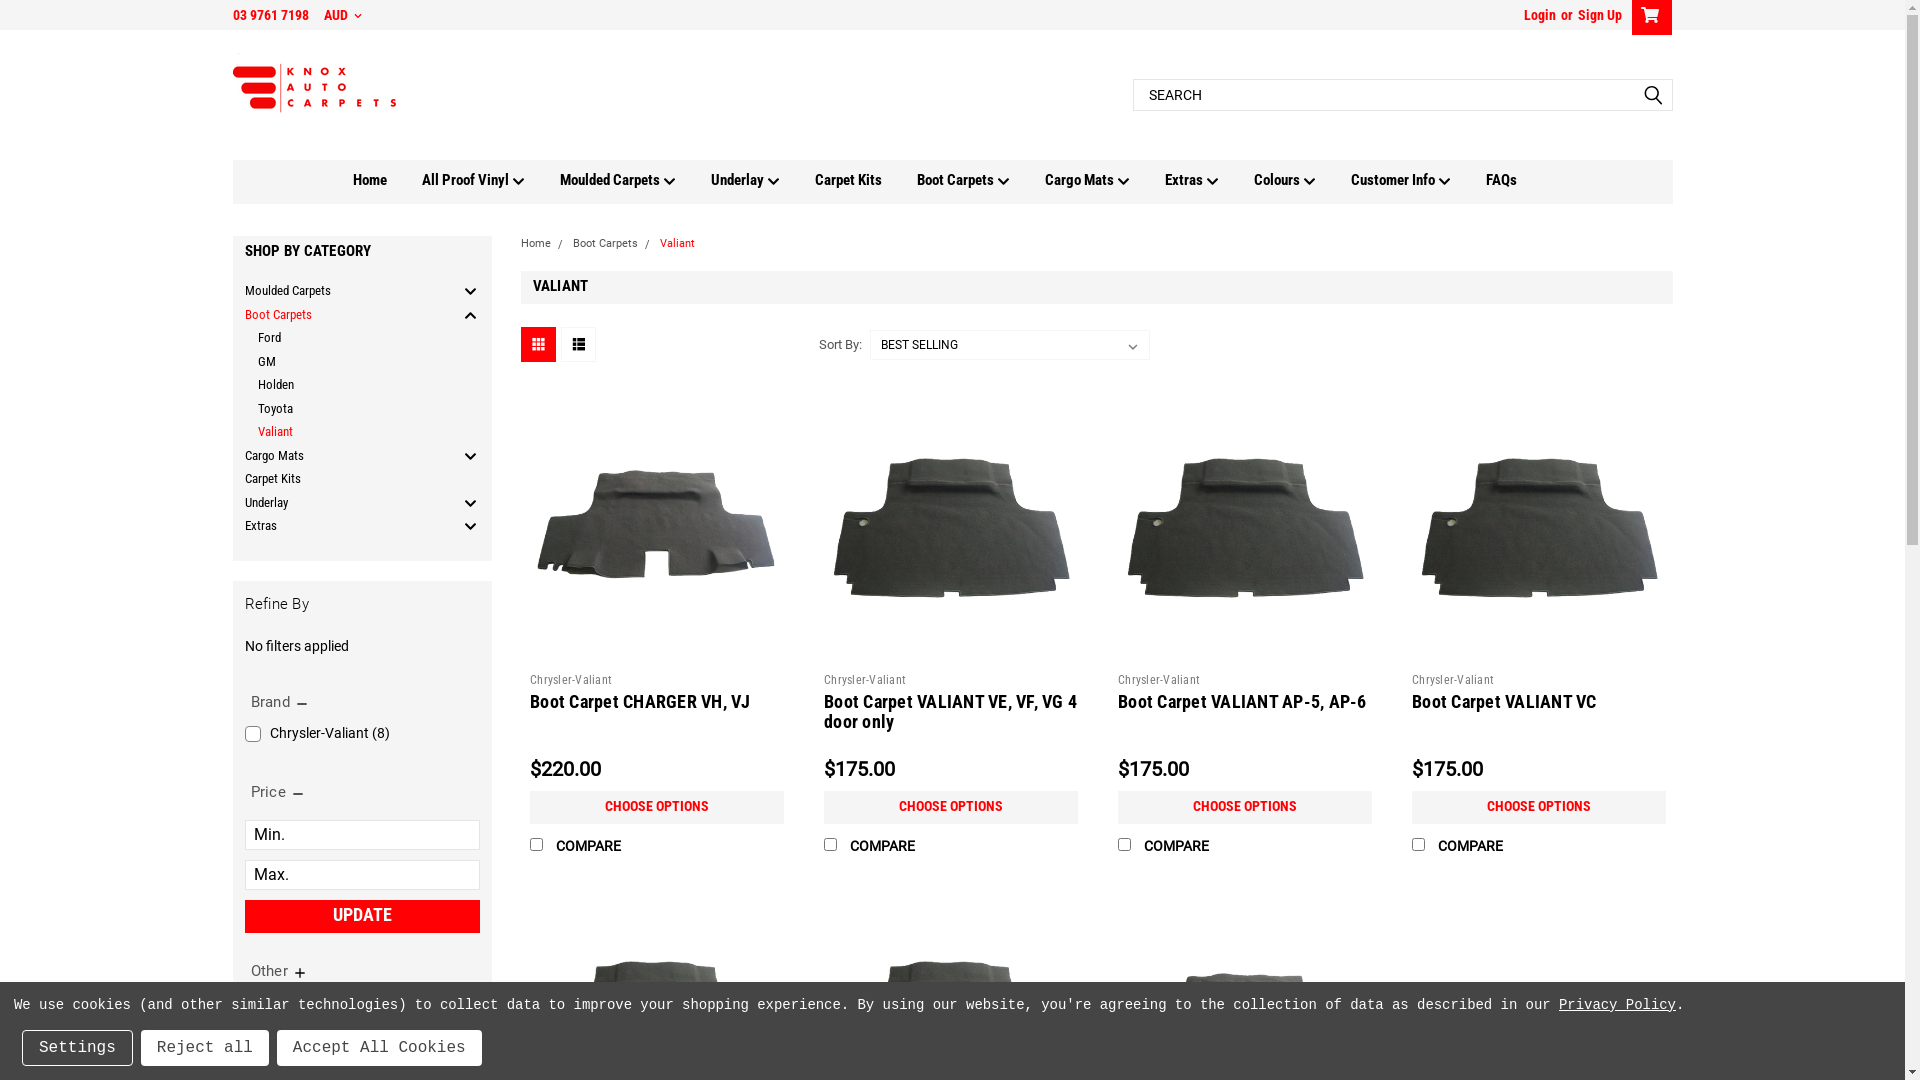 This screenshot has height=1080, width=1920. Describe the element at coordinates (278, 792) in the screenshot. I see `Price` at that location.